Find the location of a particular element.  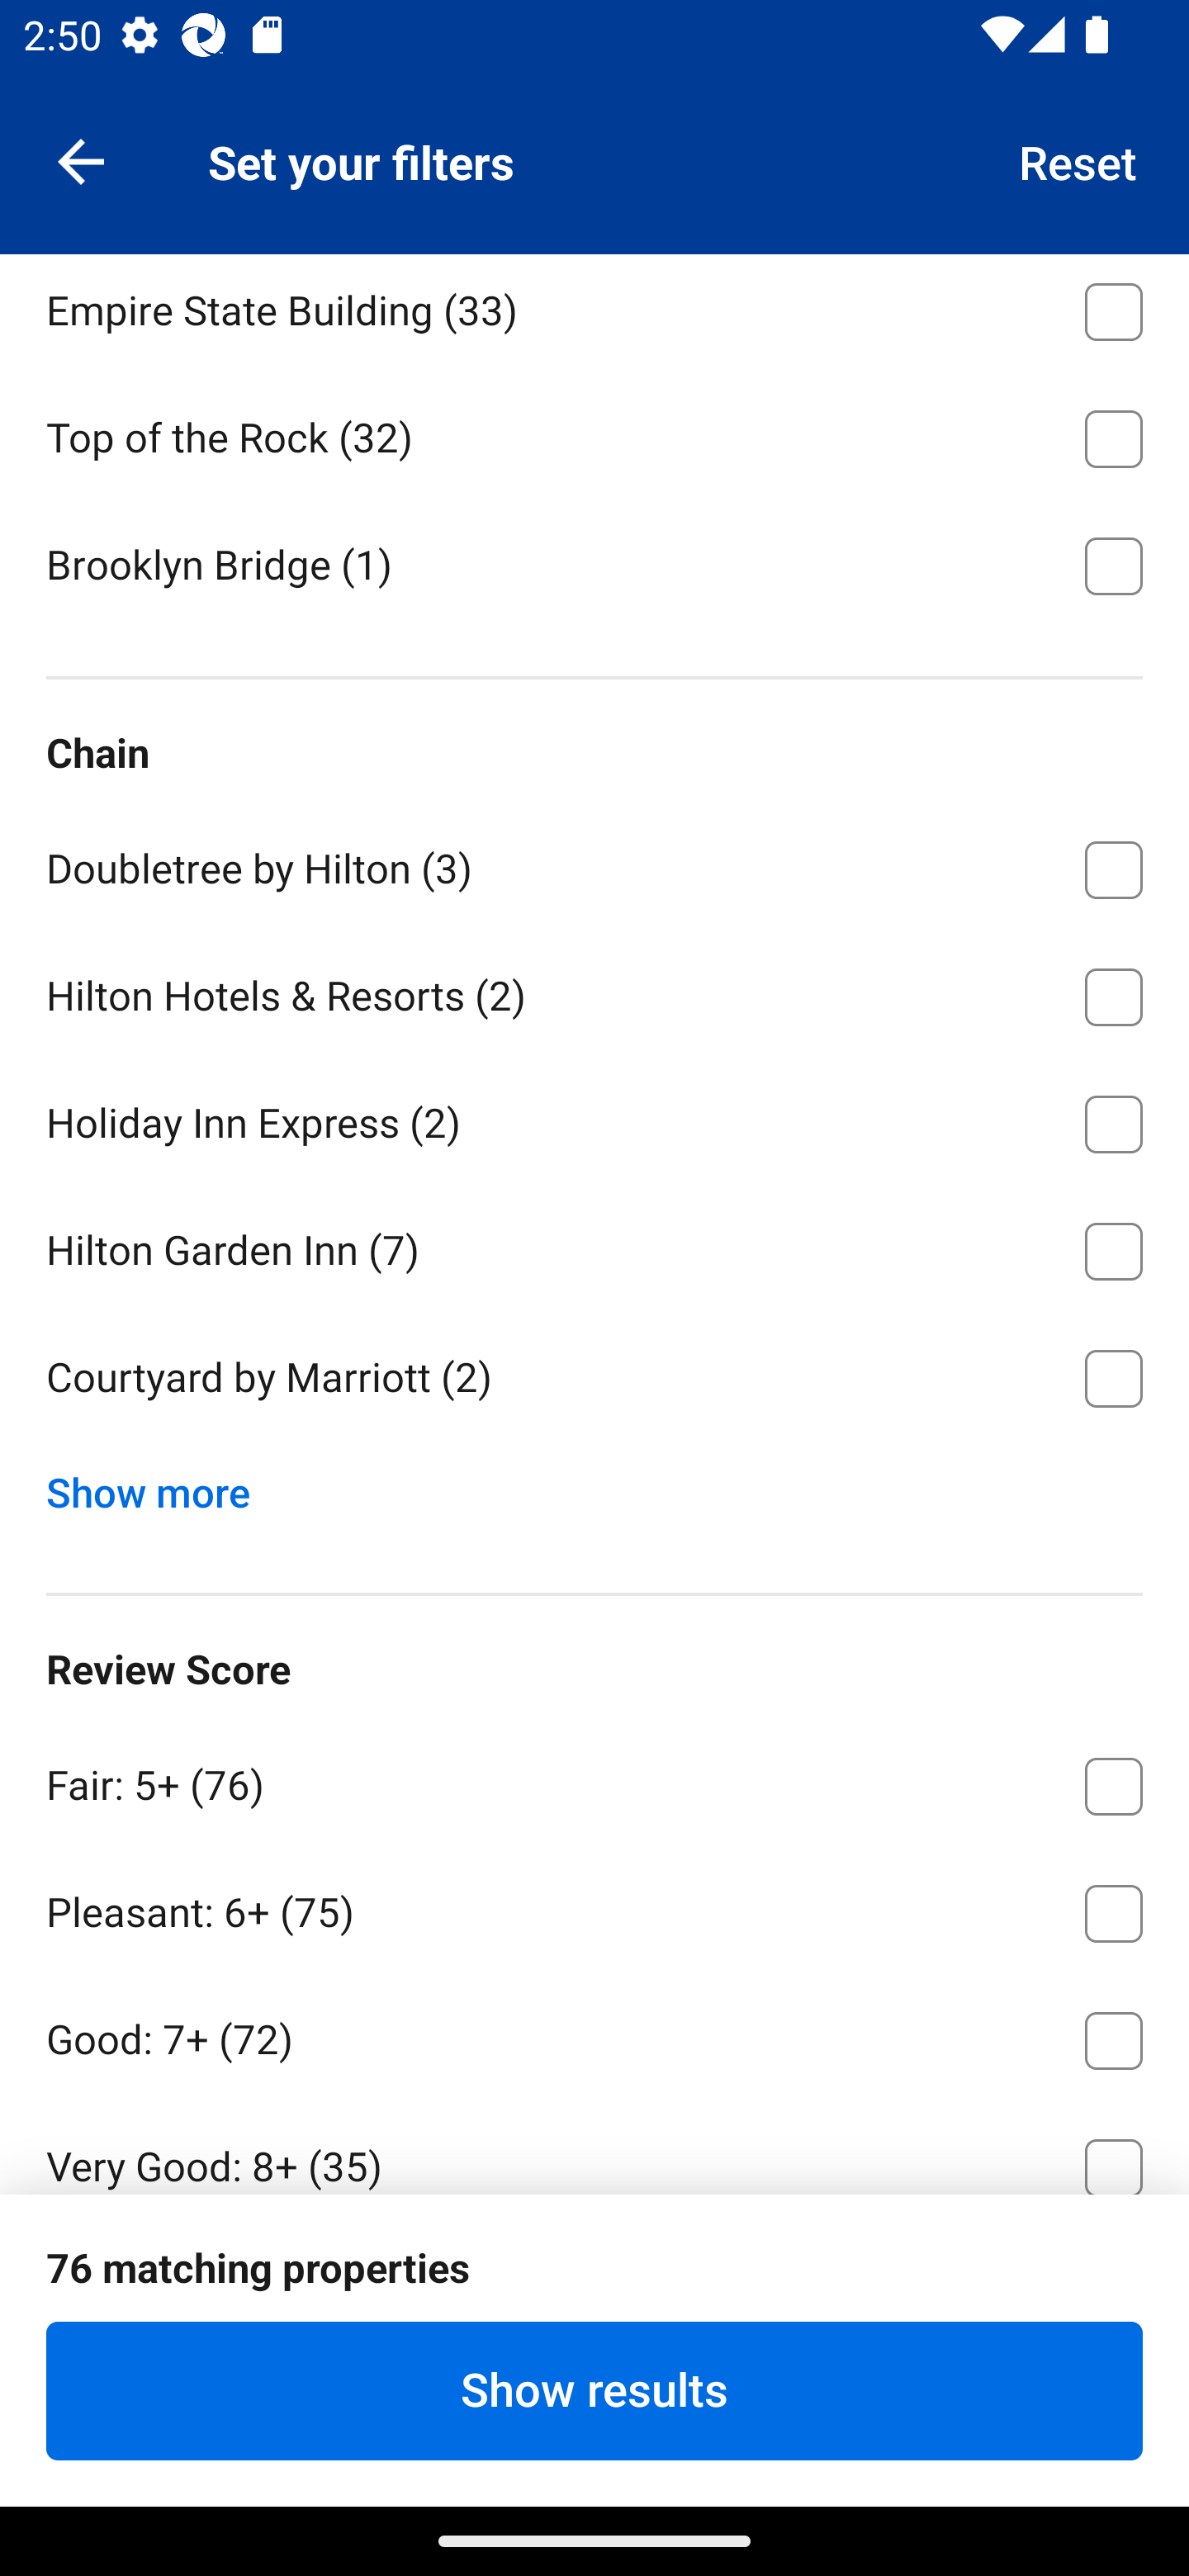

Pleasant: 6+ ⁦(75) is located at coordinates (594, 1907).